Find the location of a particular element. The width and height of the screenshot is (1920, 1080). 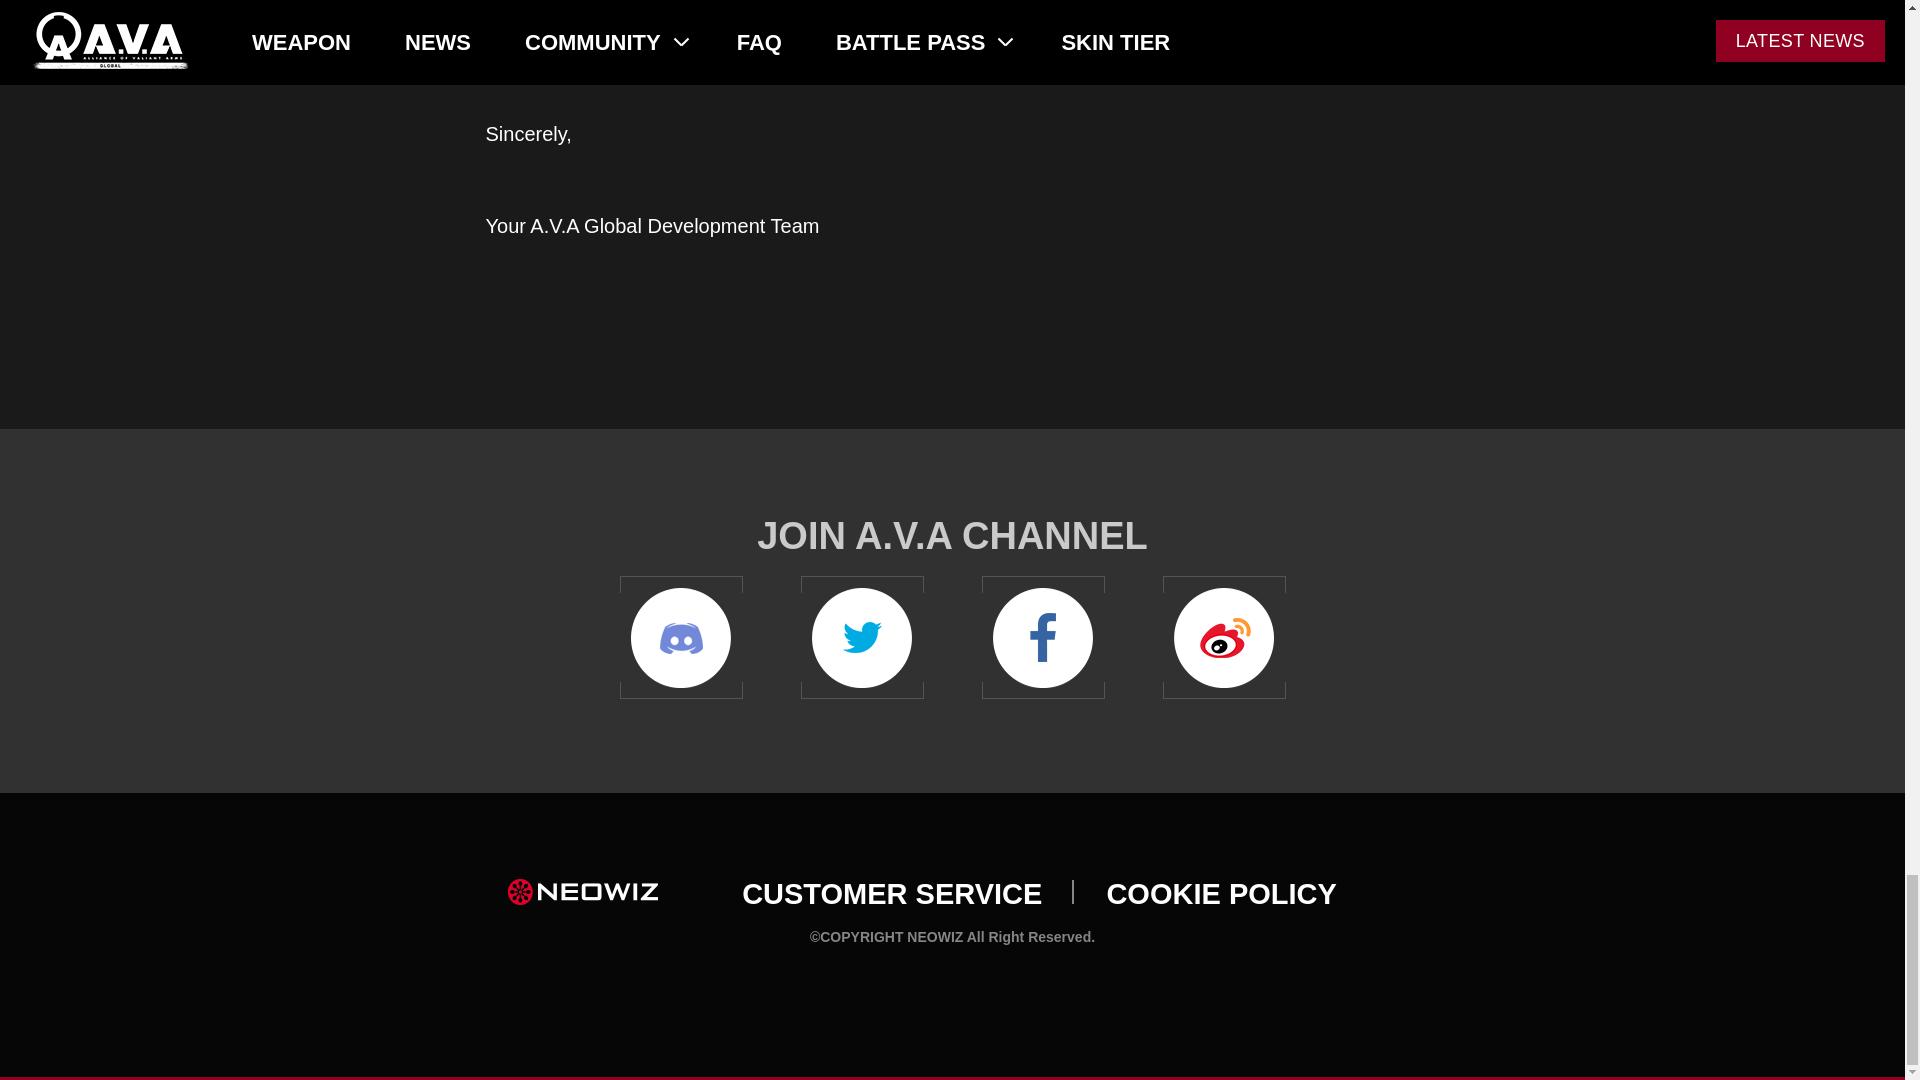

Discord is located at coordinates (682, 636).